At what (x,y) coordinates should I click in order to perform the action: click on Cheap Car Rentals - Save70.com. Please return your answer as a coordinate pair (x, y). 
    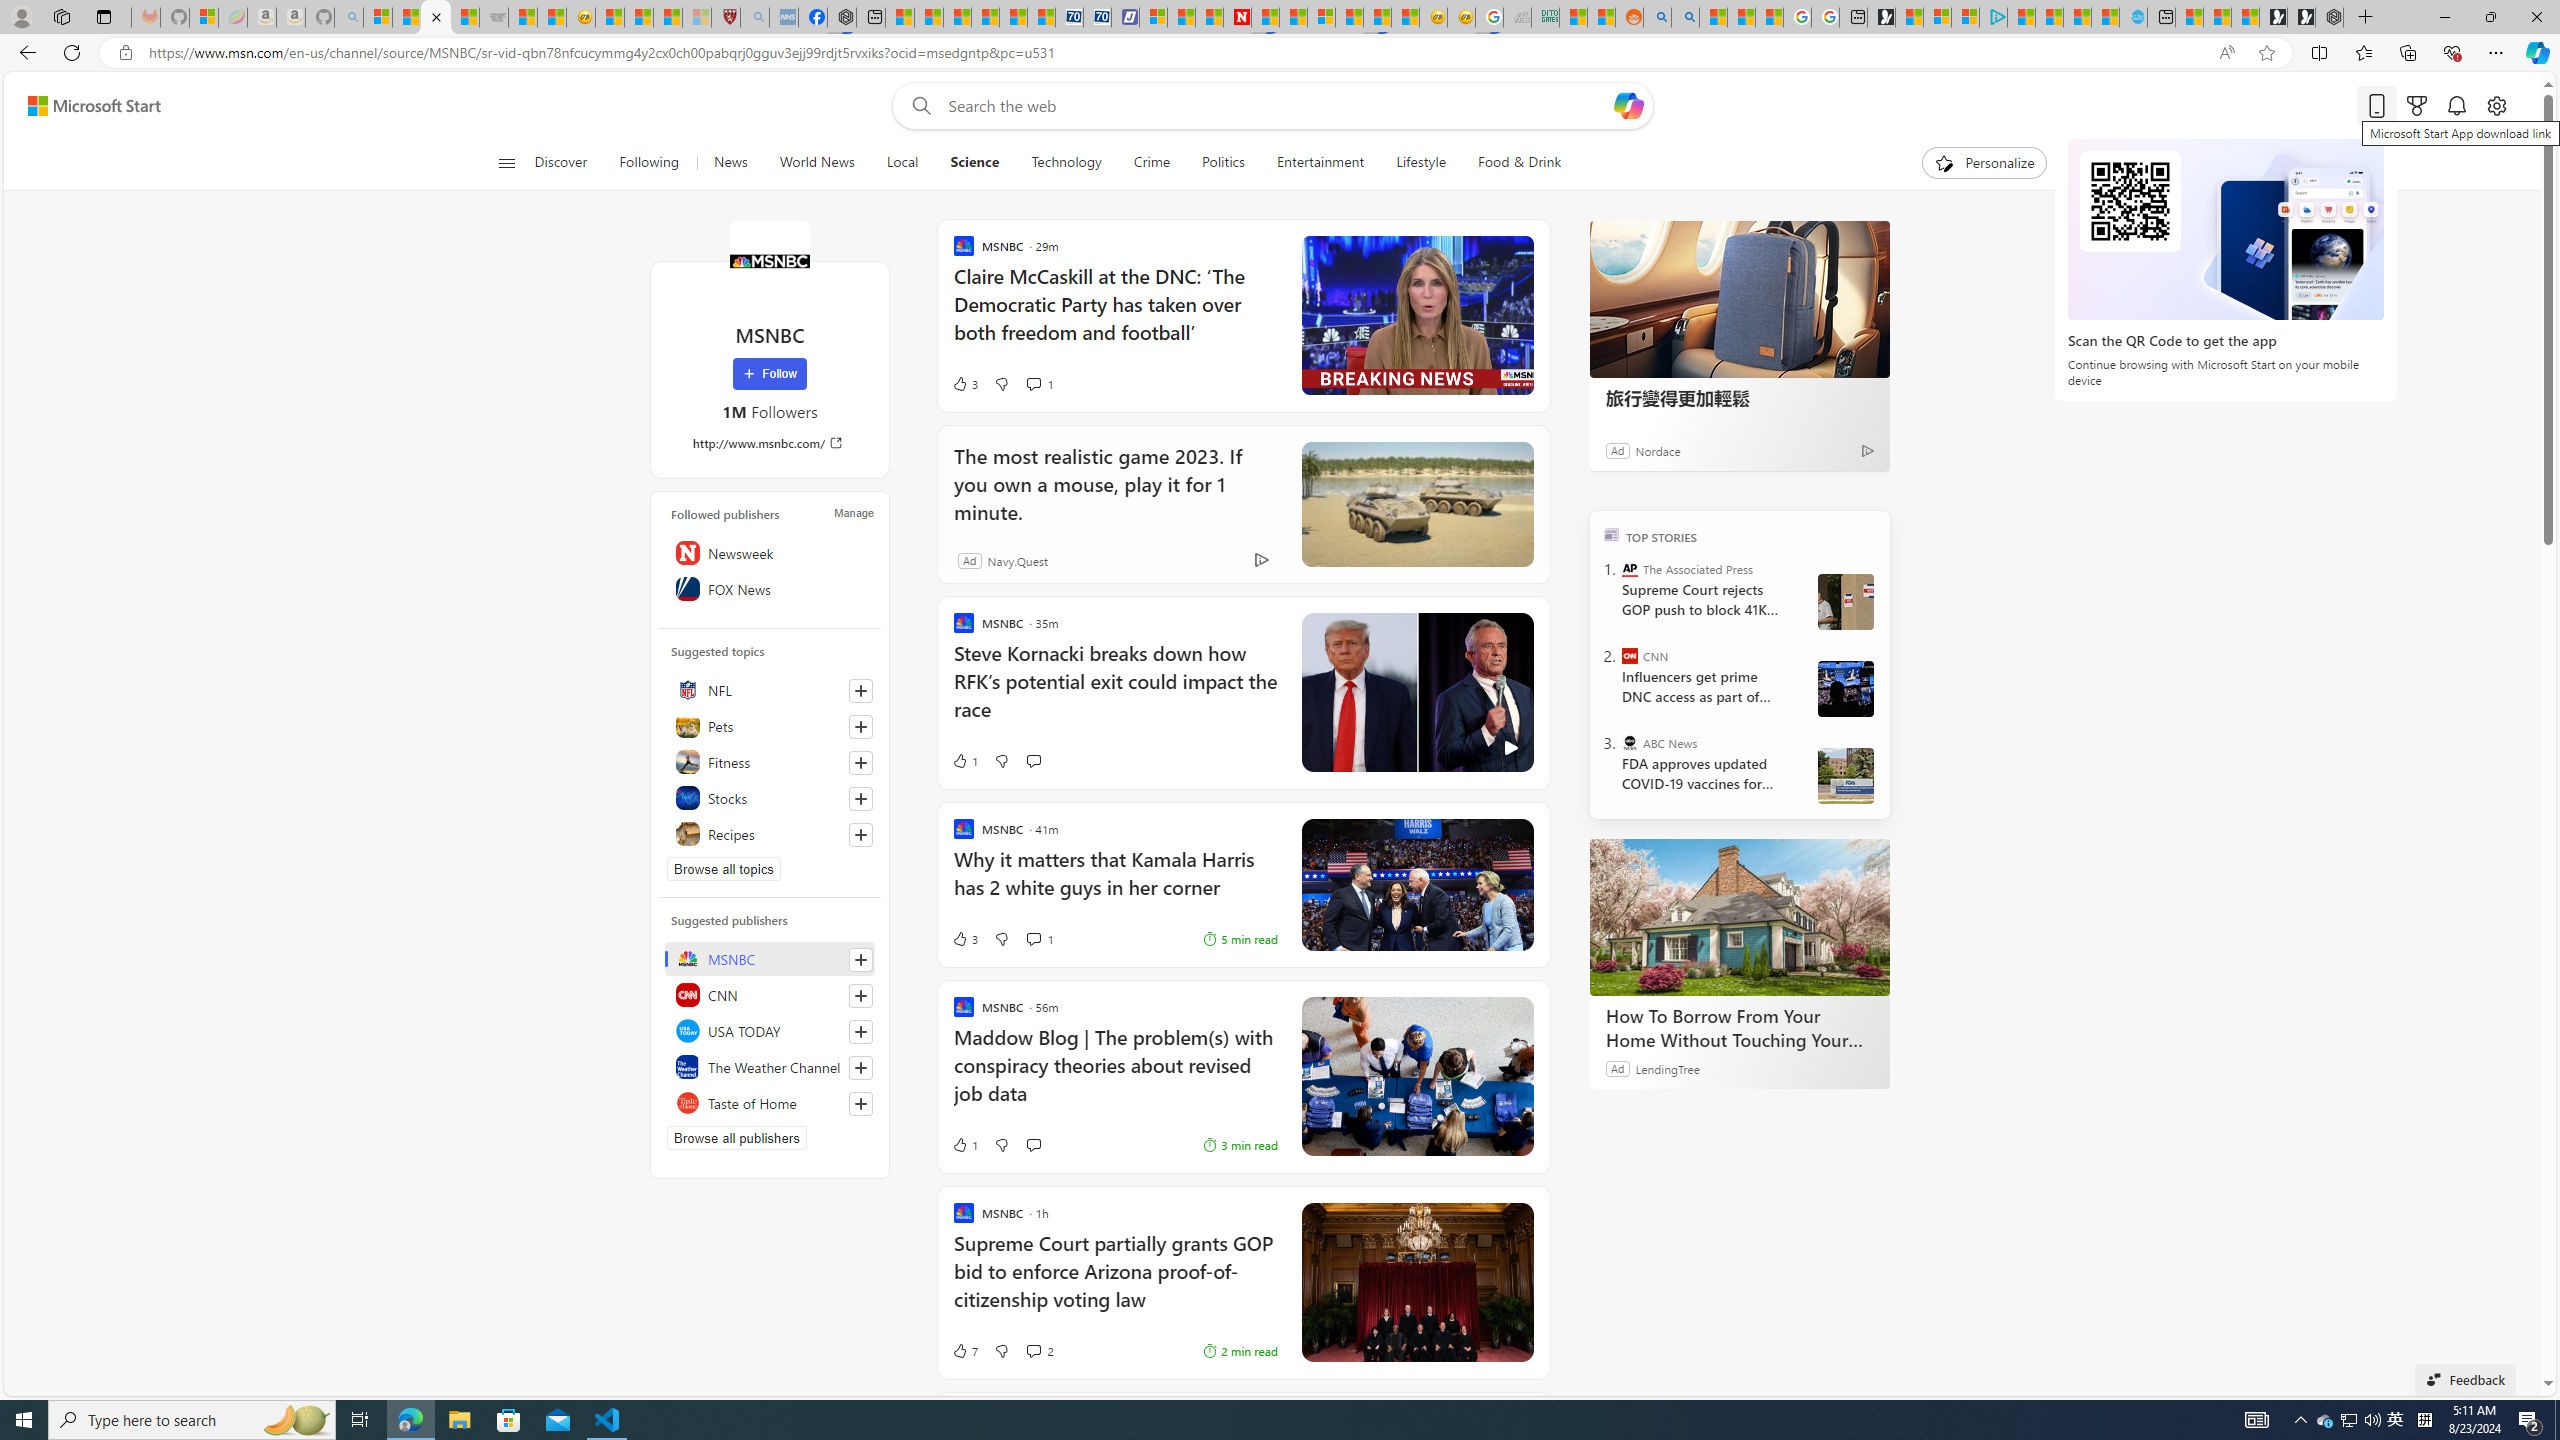
    Looking at the image, I should click on (1070, 17).